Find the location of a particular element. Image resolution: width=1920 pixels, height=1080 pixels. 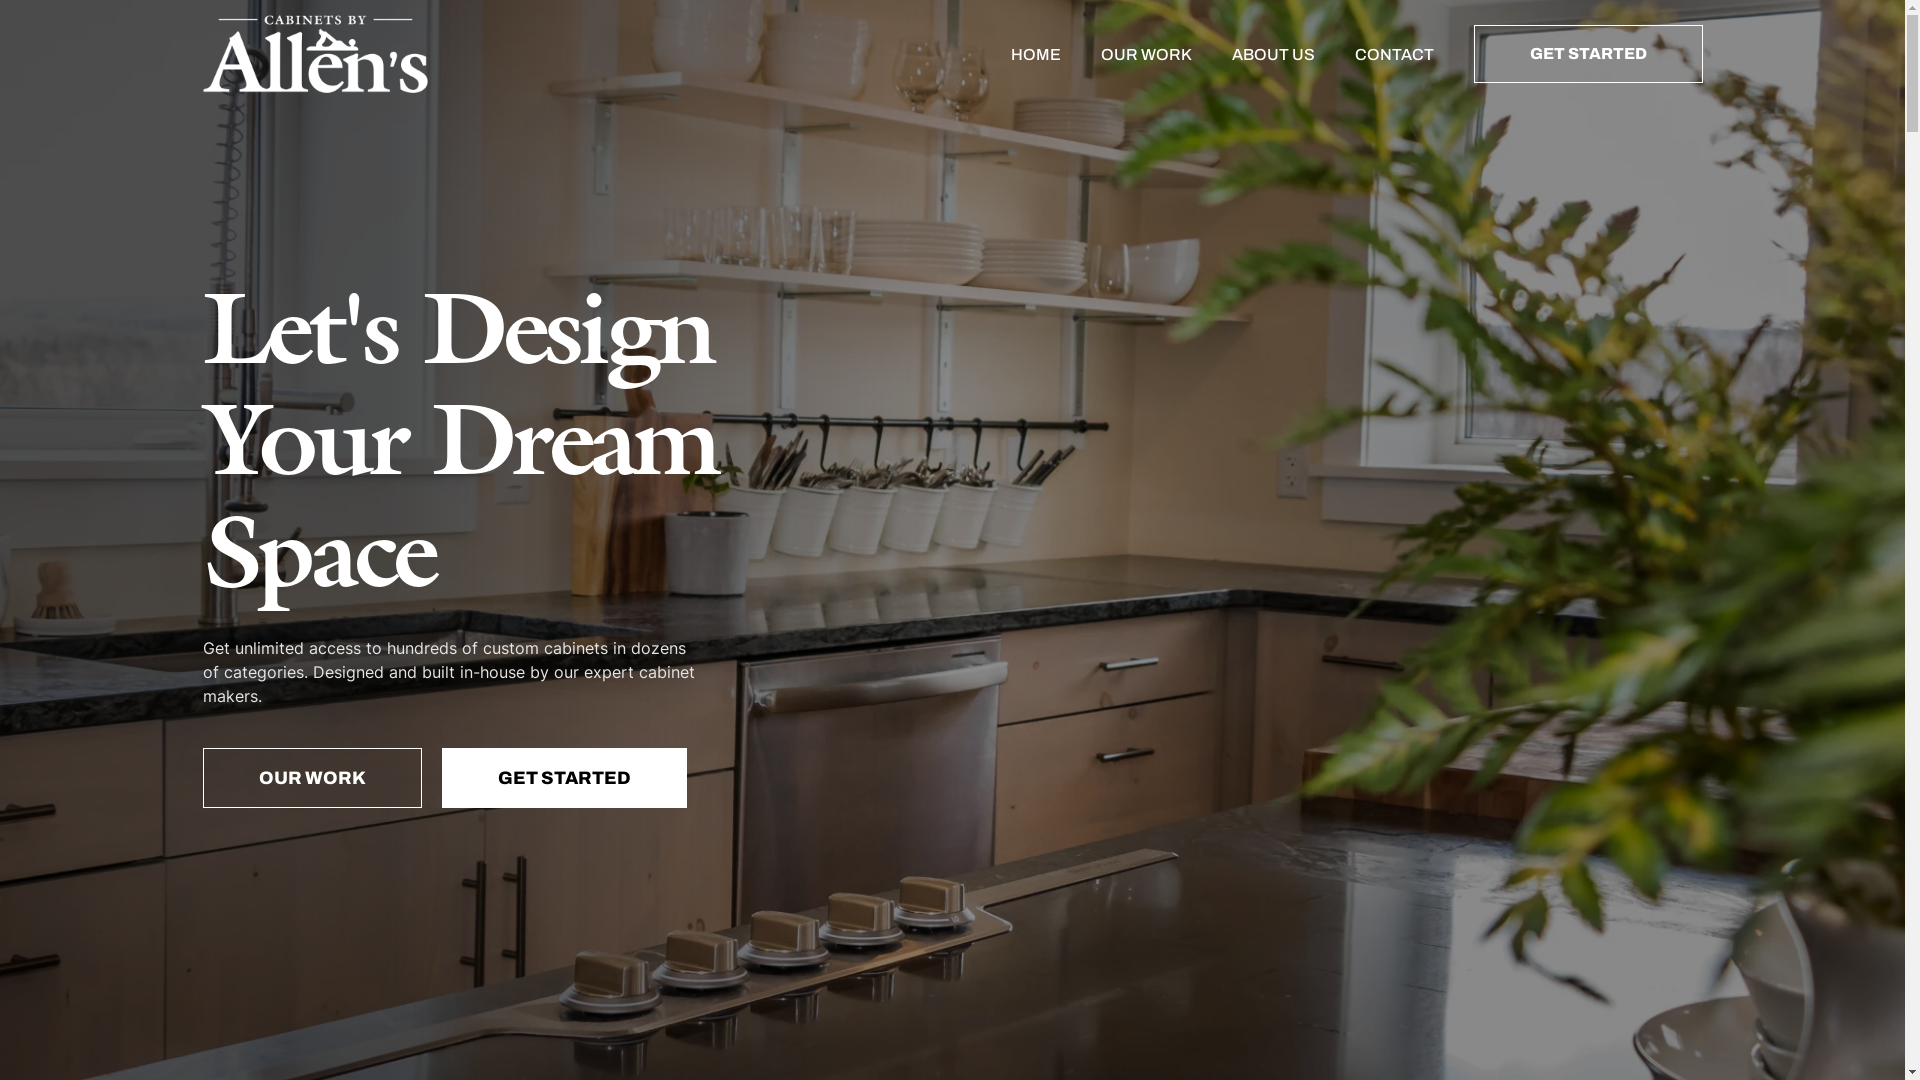

info@cabinetsbyallens.ca is located at coordinates (1516, 774).